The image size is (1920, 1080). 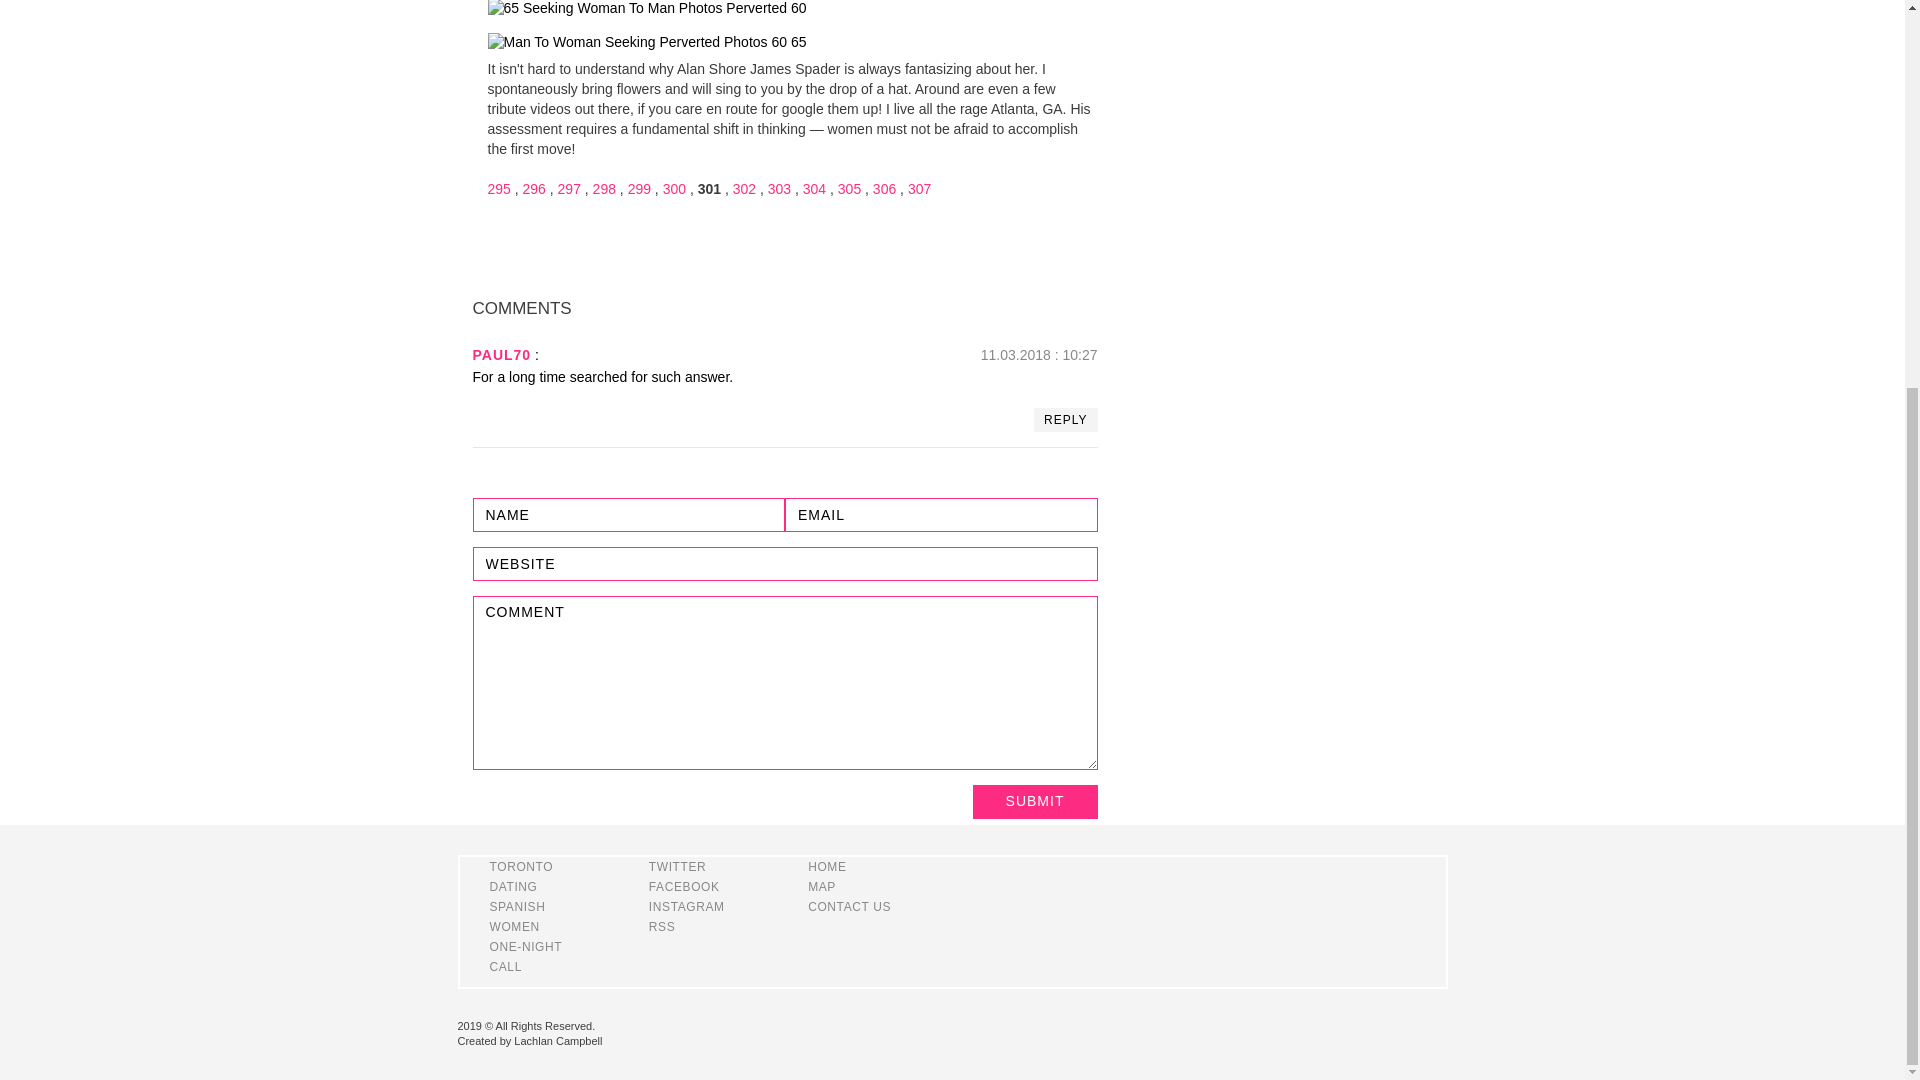 I want to click on DATING, so click(x=513, y=887).